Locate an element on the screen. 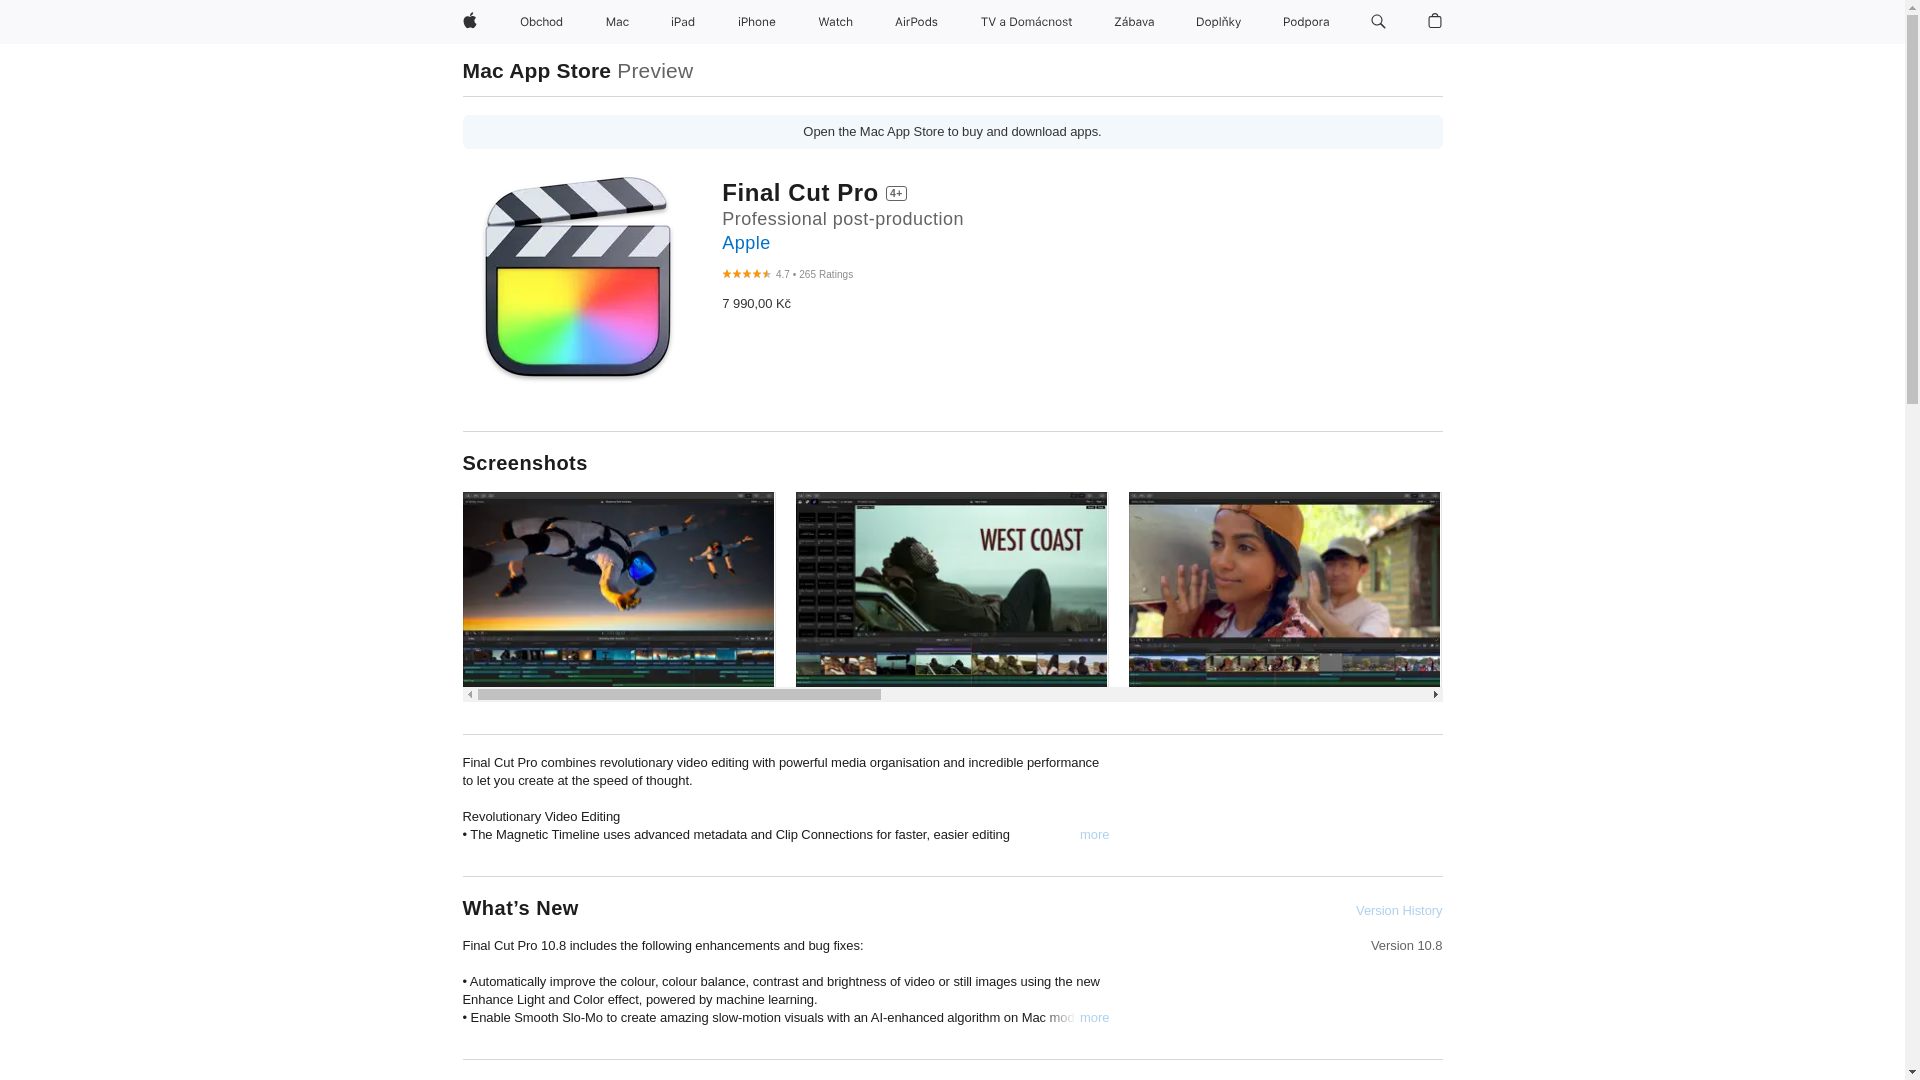 This screenshot has width=1920, height=1080. Apple is located at coordinates (745, 242).